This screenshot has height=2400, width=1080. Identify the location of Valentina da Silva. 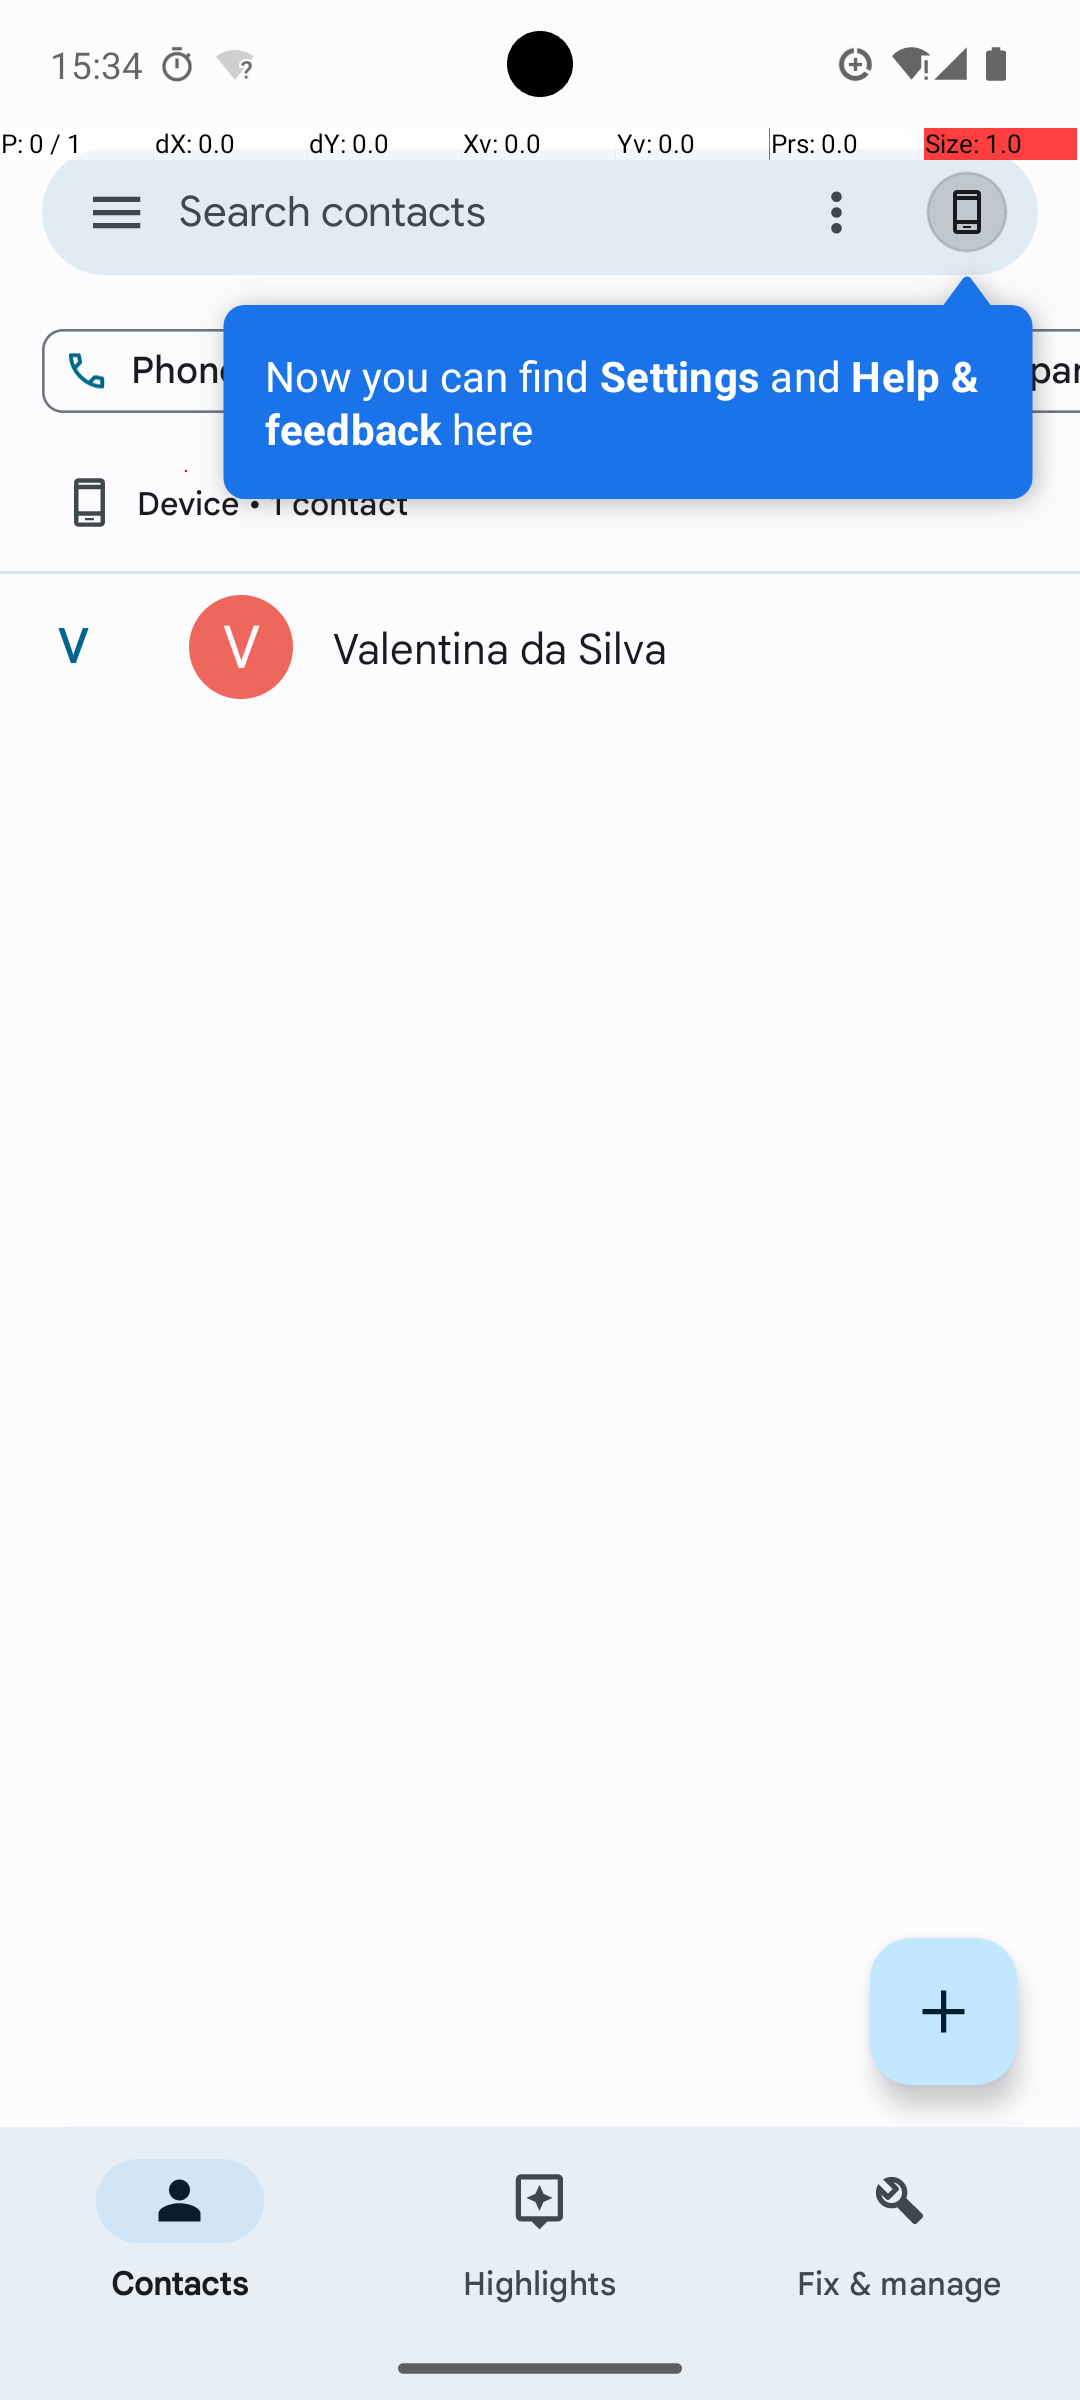
(664, 647).